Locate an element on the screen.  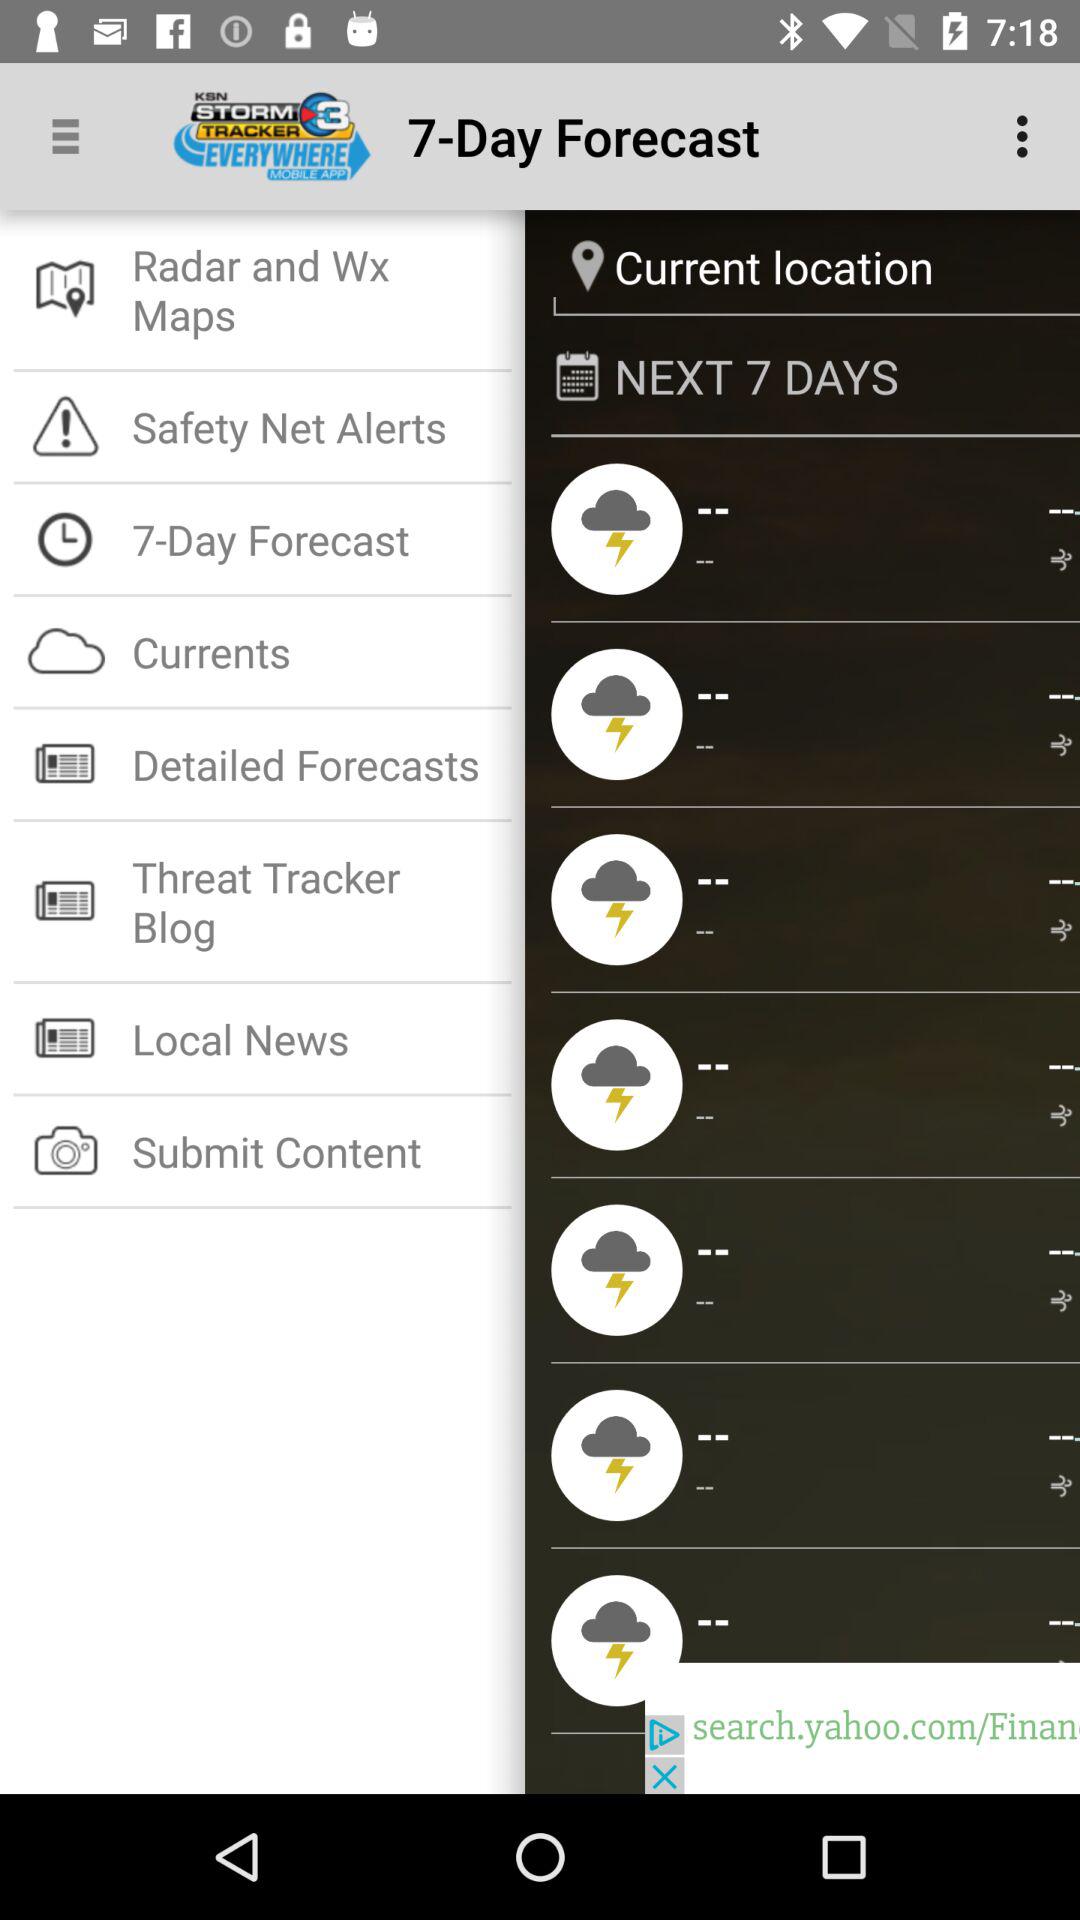
select the 7th icon which is in the white background is located at coordinates (66, 1038).